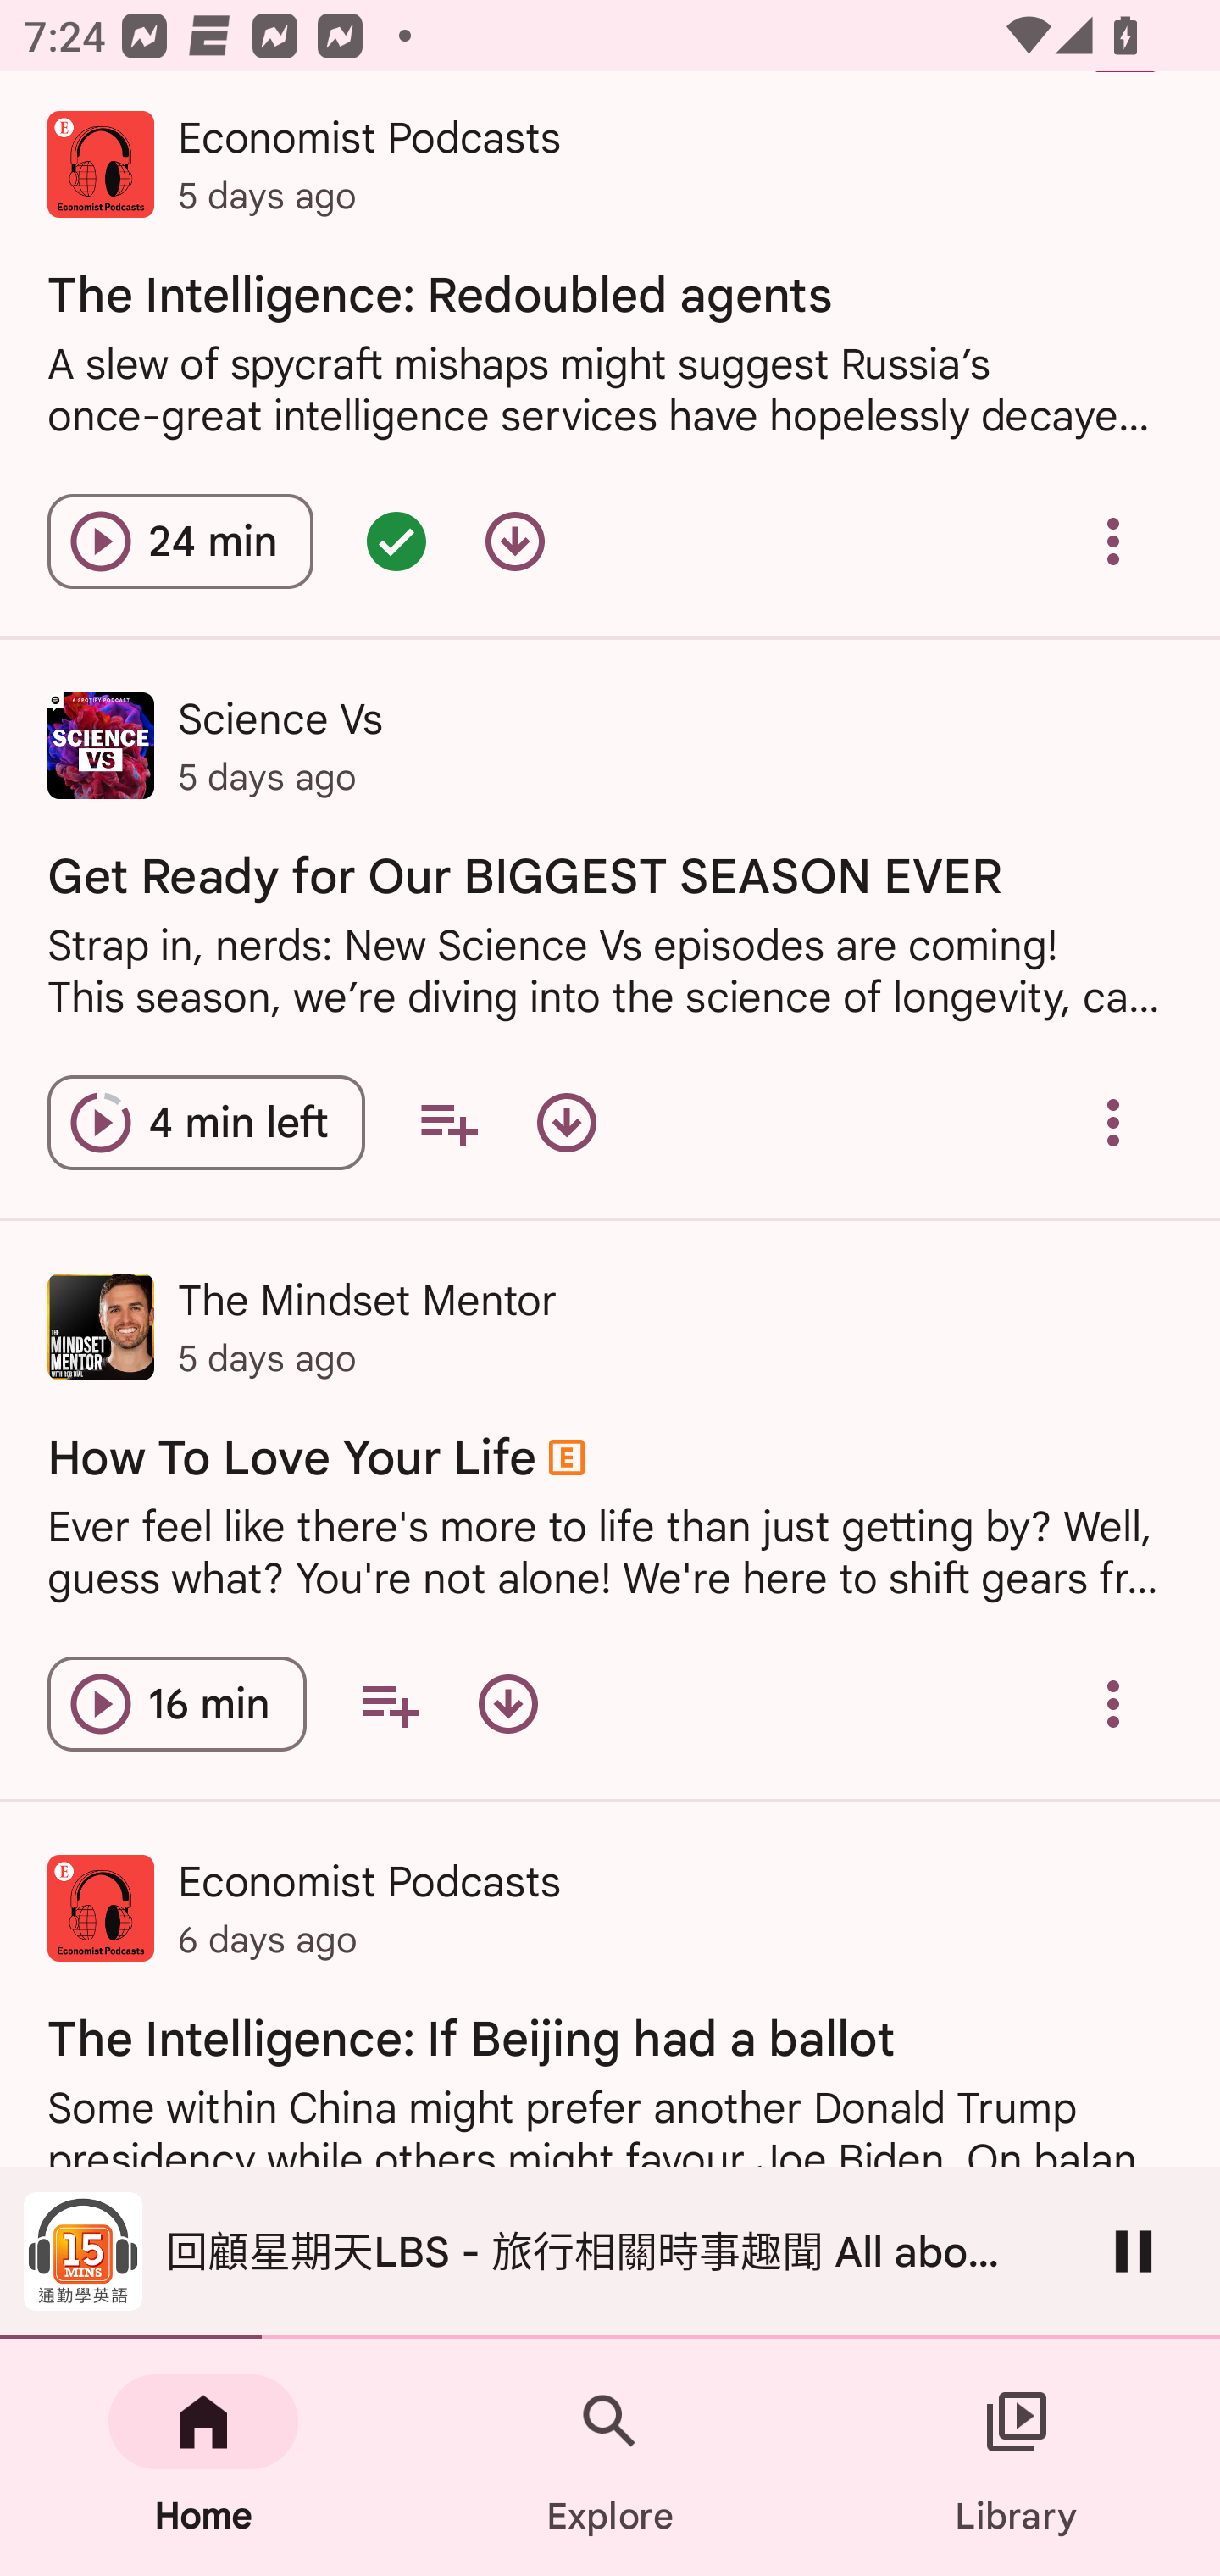 This screenshot has height=2576, width=1220. I want to click on Download episode, so click(507, 1703).